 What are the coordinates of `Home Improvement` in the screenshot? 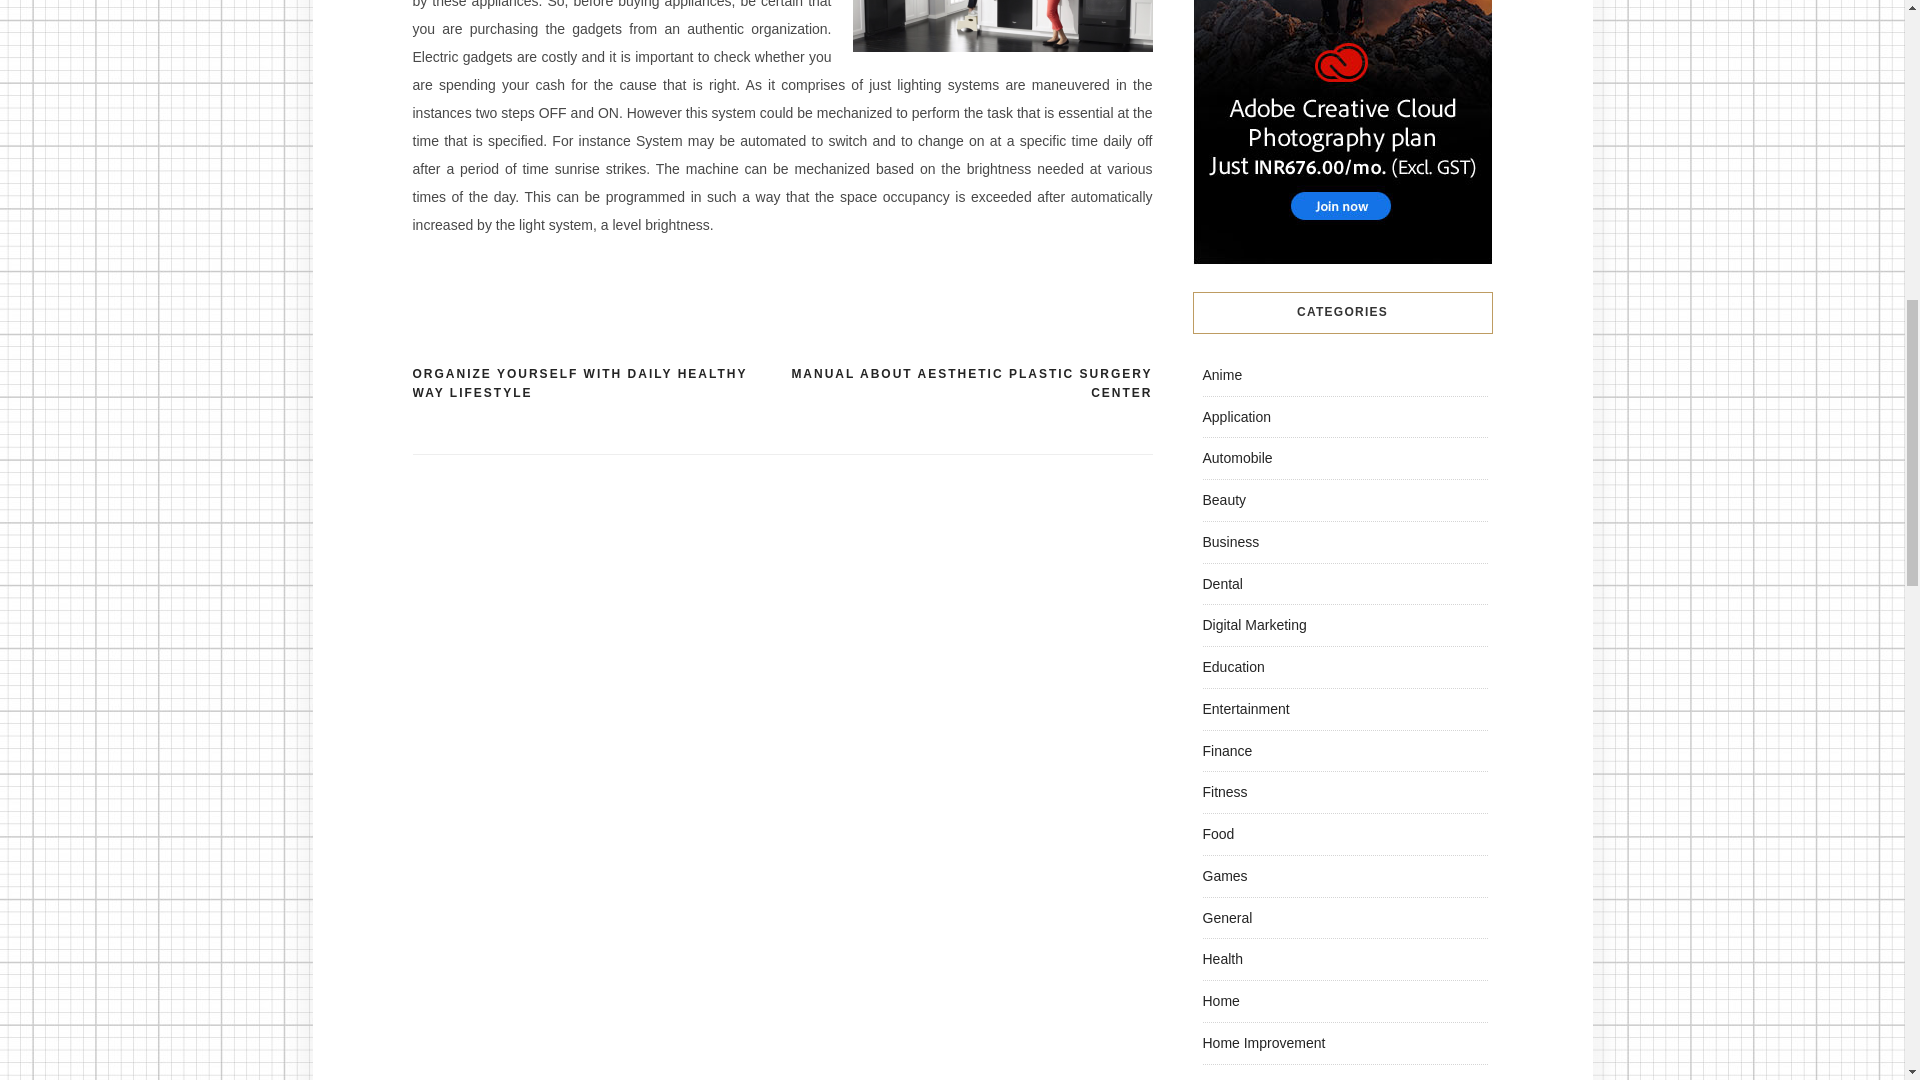 It's located at (1262, 1042).